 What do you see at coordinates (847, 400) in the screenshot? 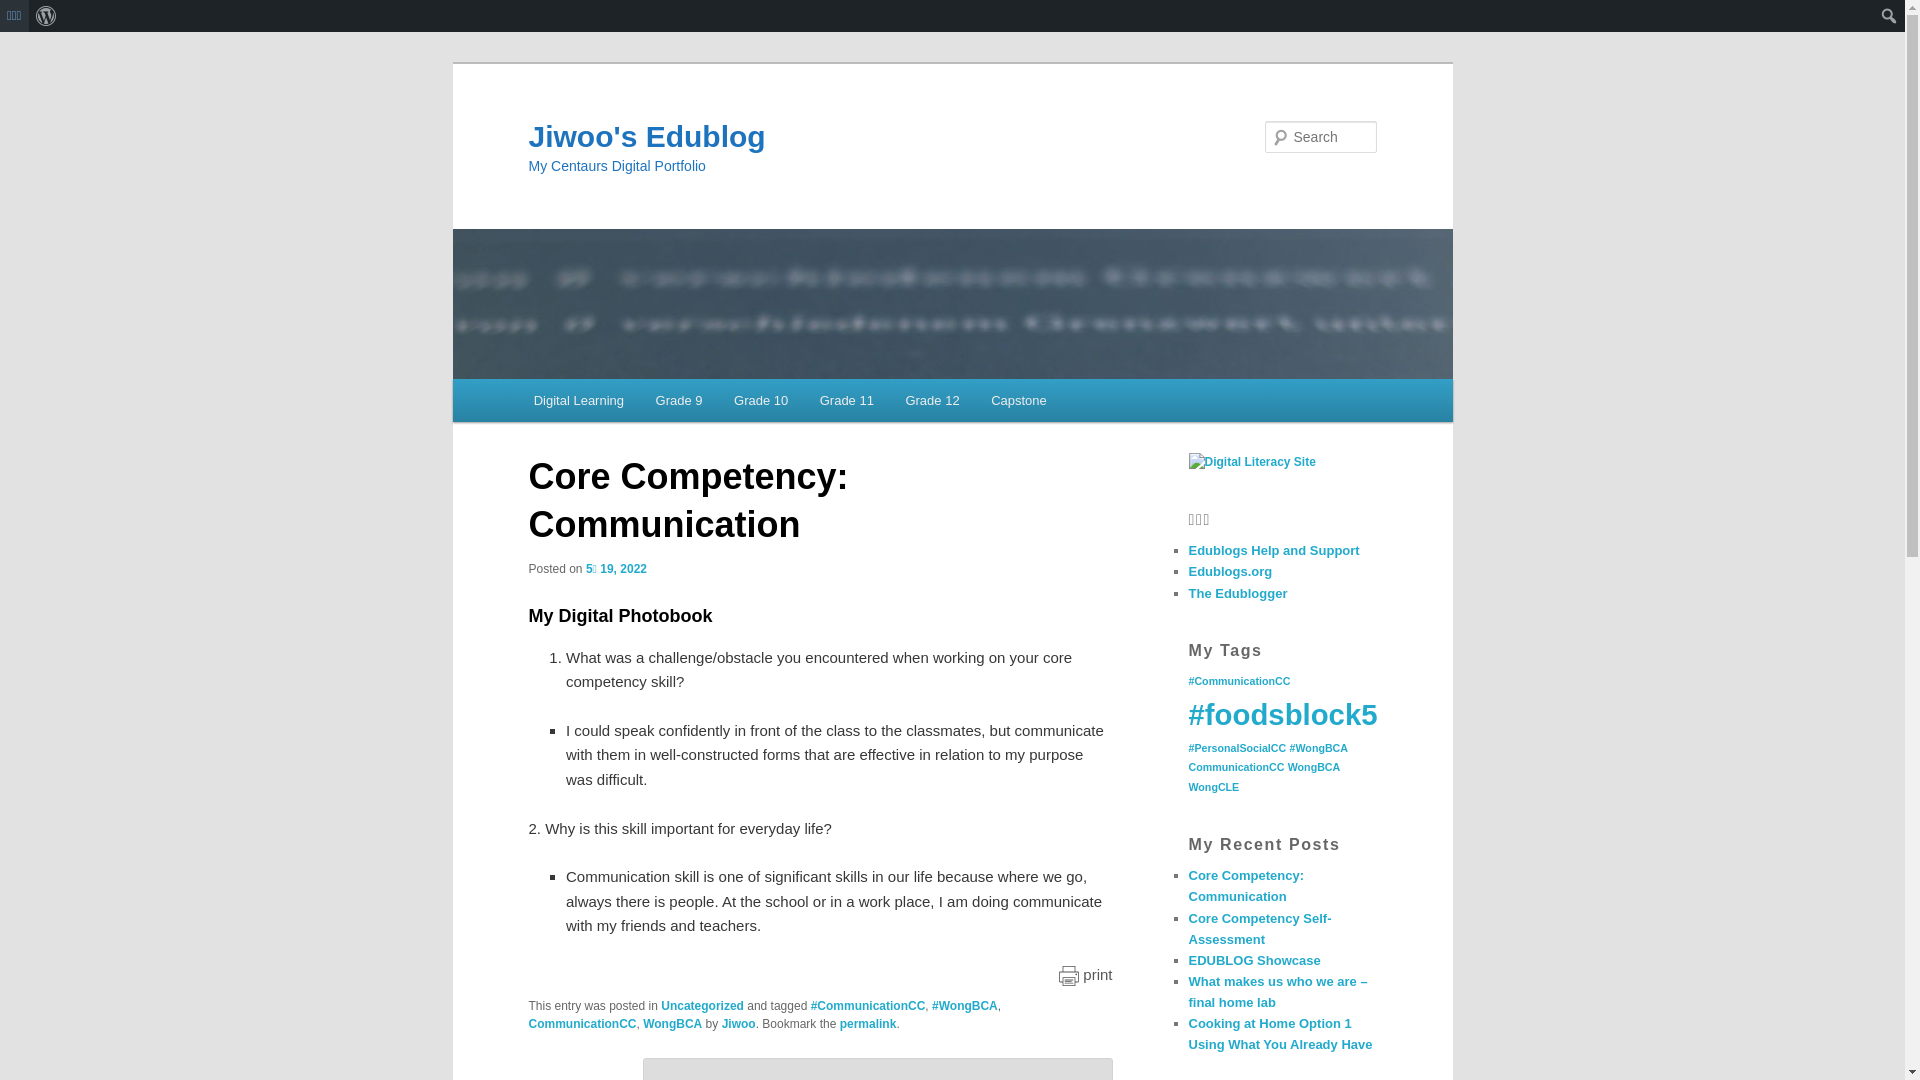
I see `Grade 11` at bounding box center [847, 400].